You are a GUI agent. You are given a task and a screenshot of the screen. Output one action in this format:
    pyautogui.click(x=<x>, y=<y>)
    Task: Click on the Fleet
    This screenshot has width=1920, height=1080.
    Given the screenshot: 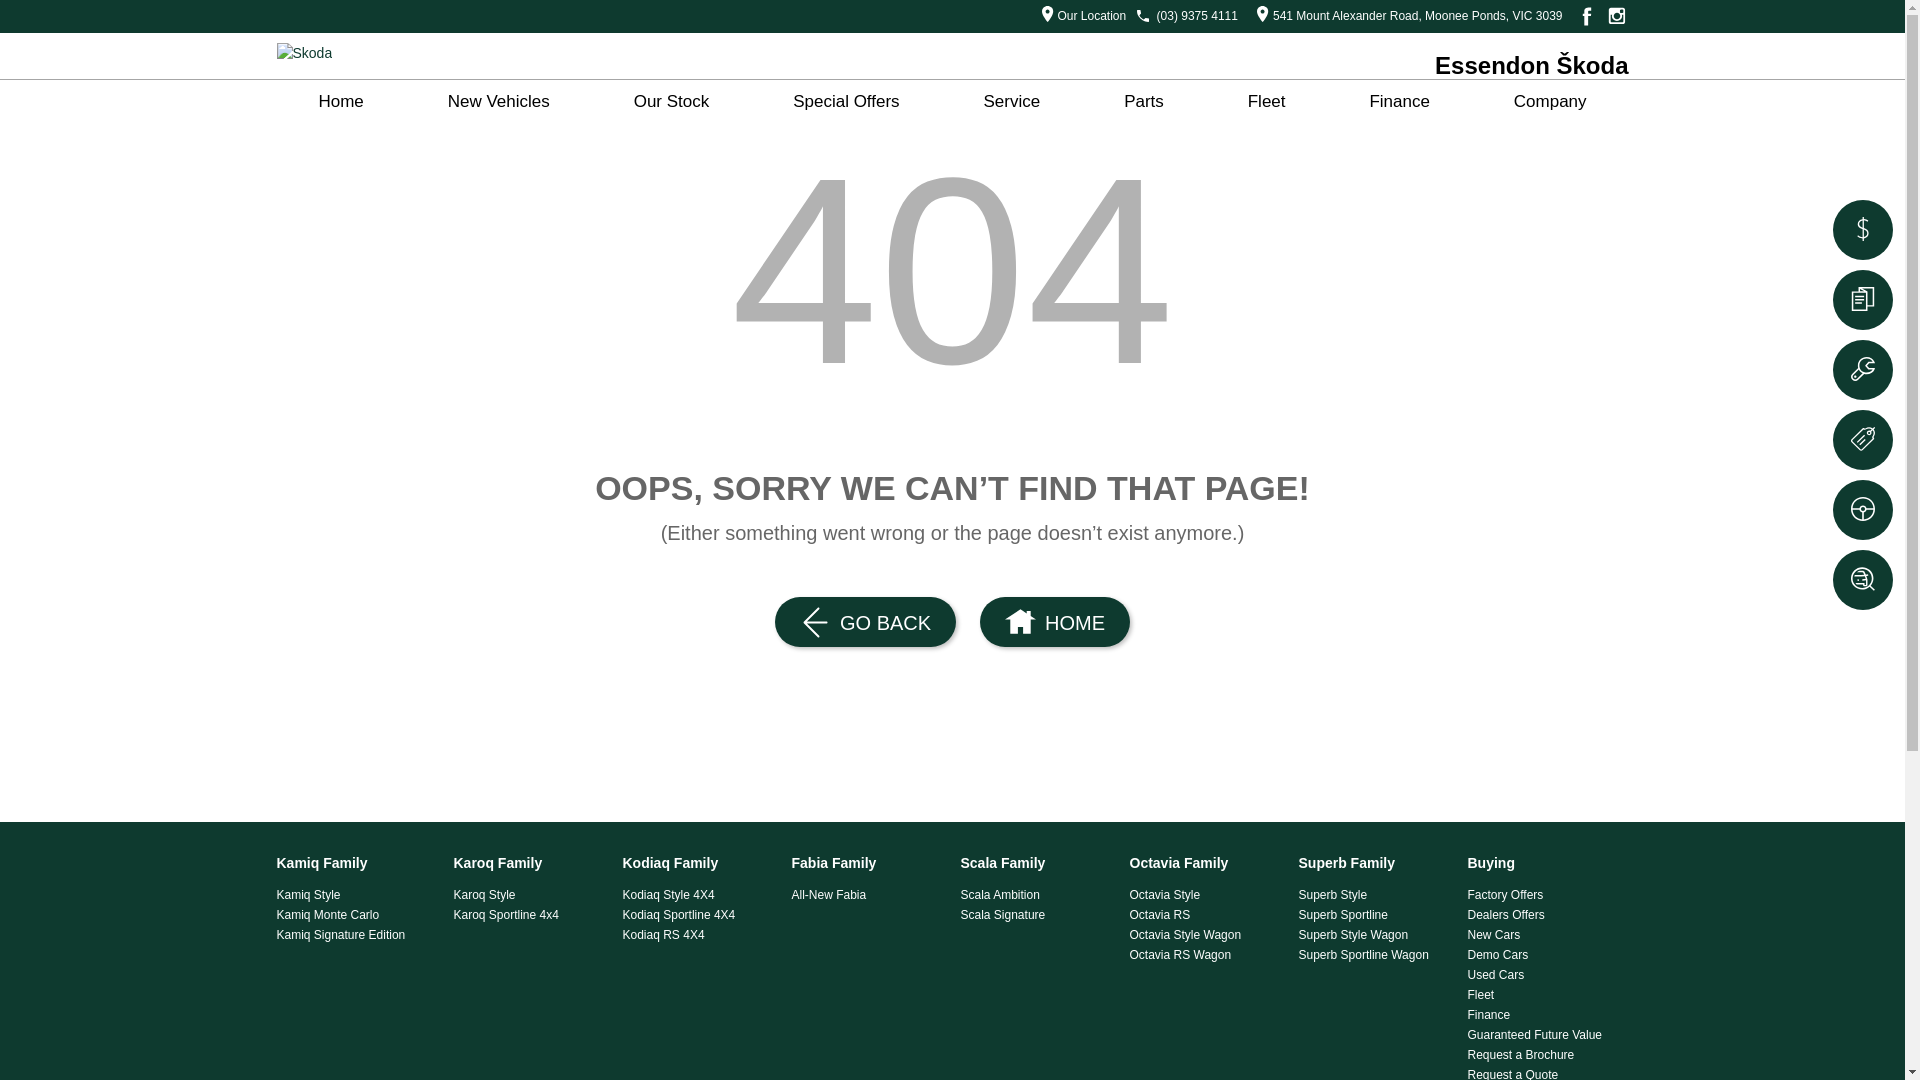 What is the action you would take?
    pyautogui.click(x=1544, y=995)
    